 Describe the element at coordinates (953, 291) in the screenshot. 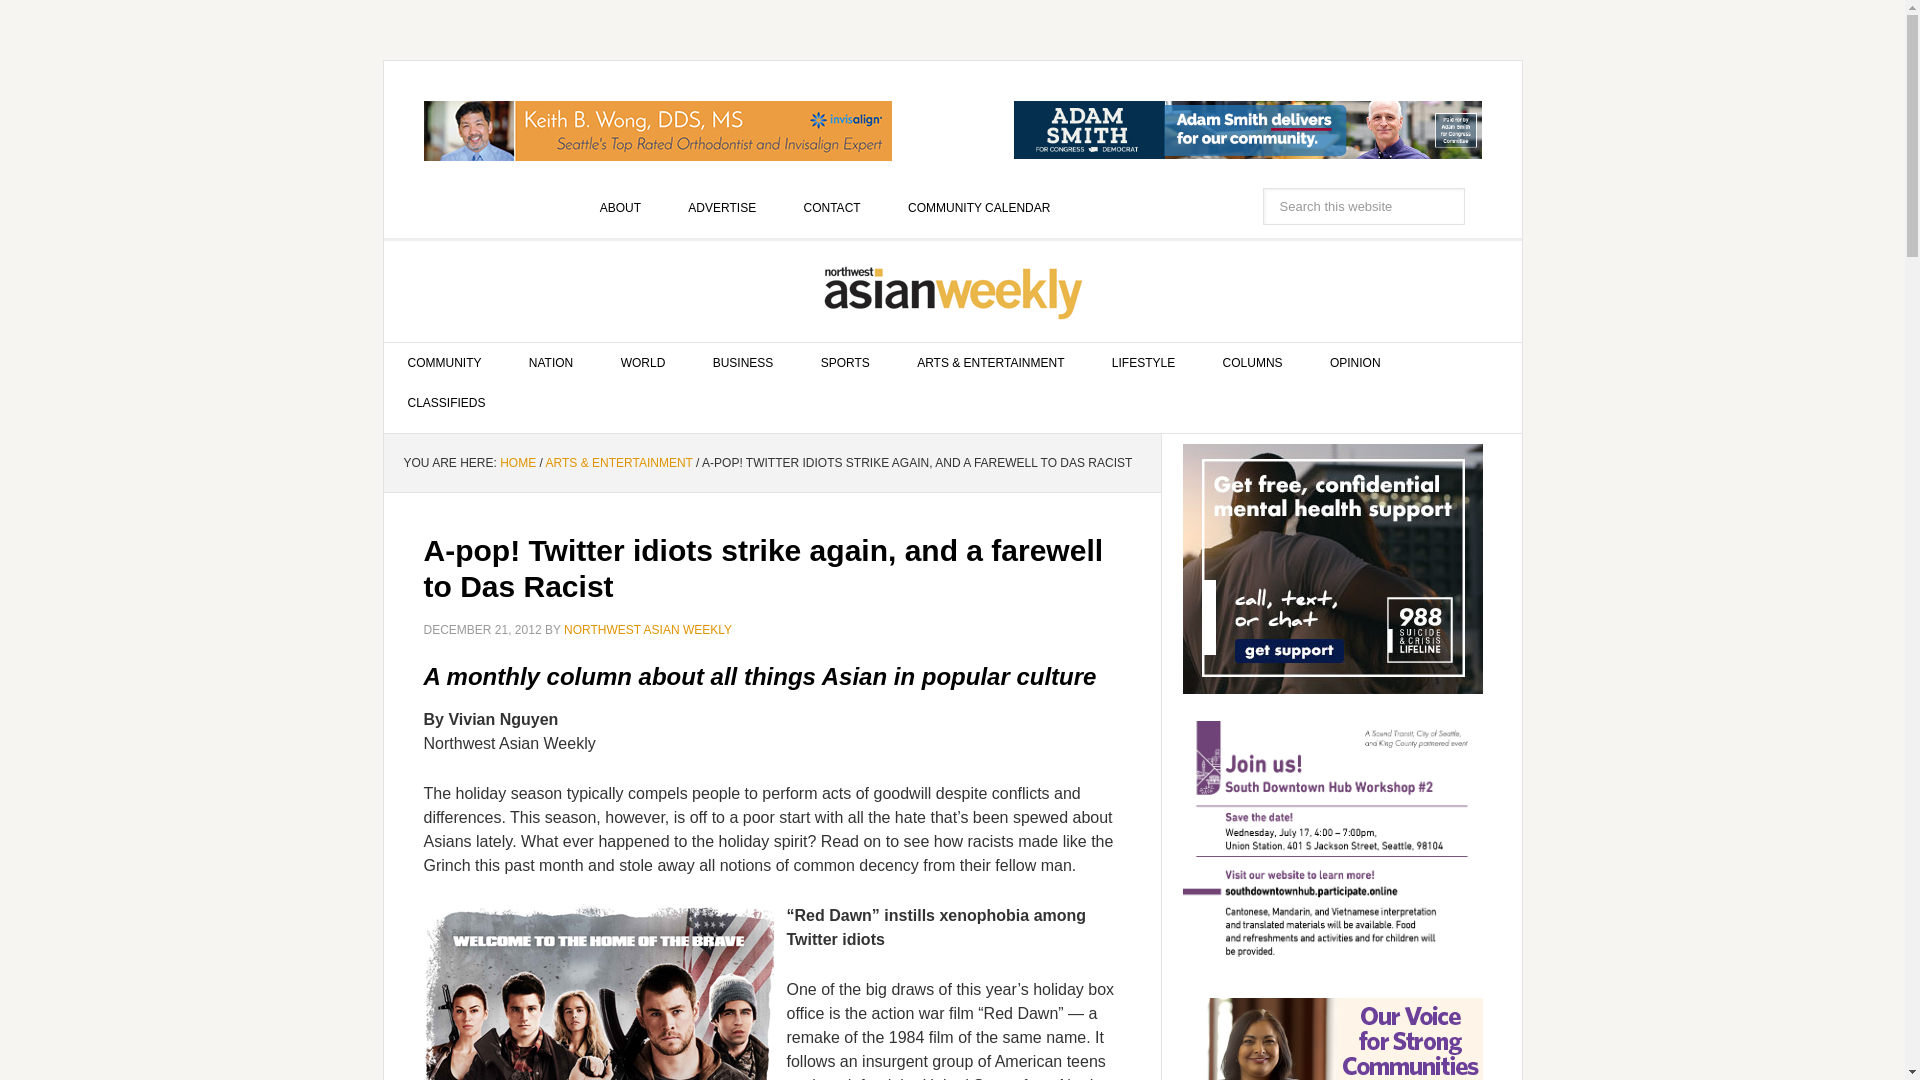

I see `NORTHWEST ASIAN WEEKLY` at that location.